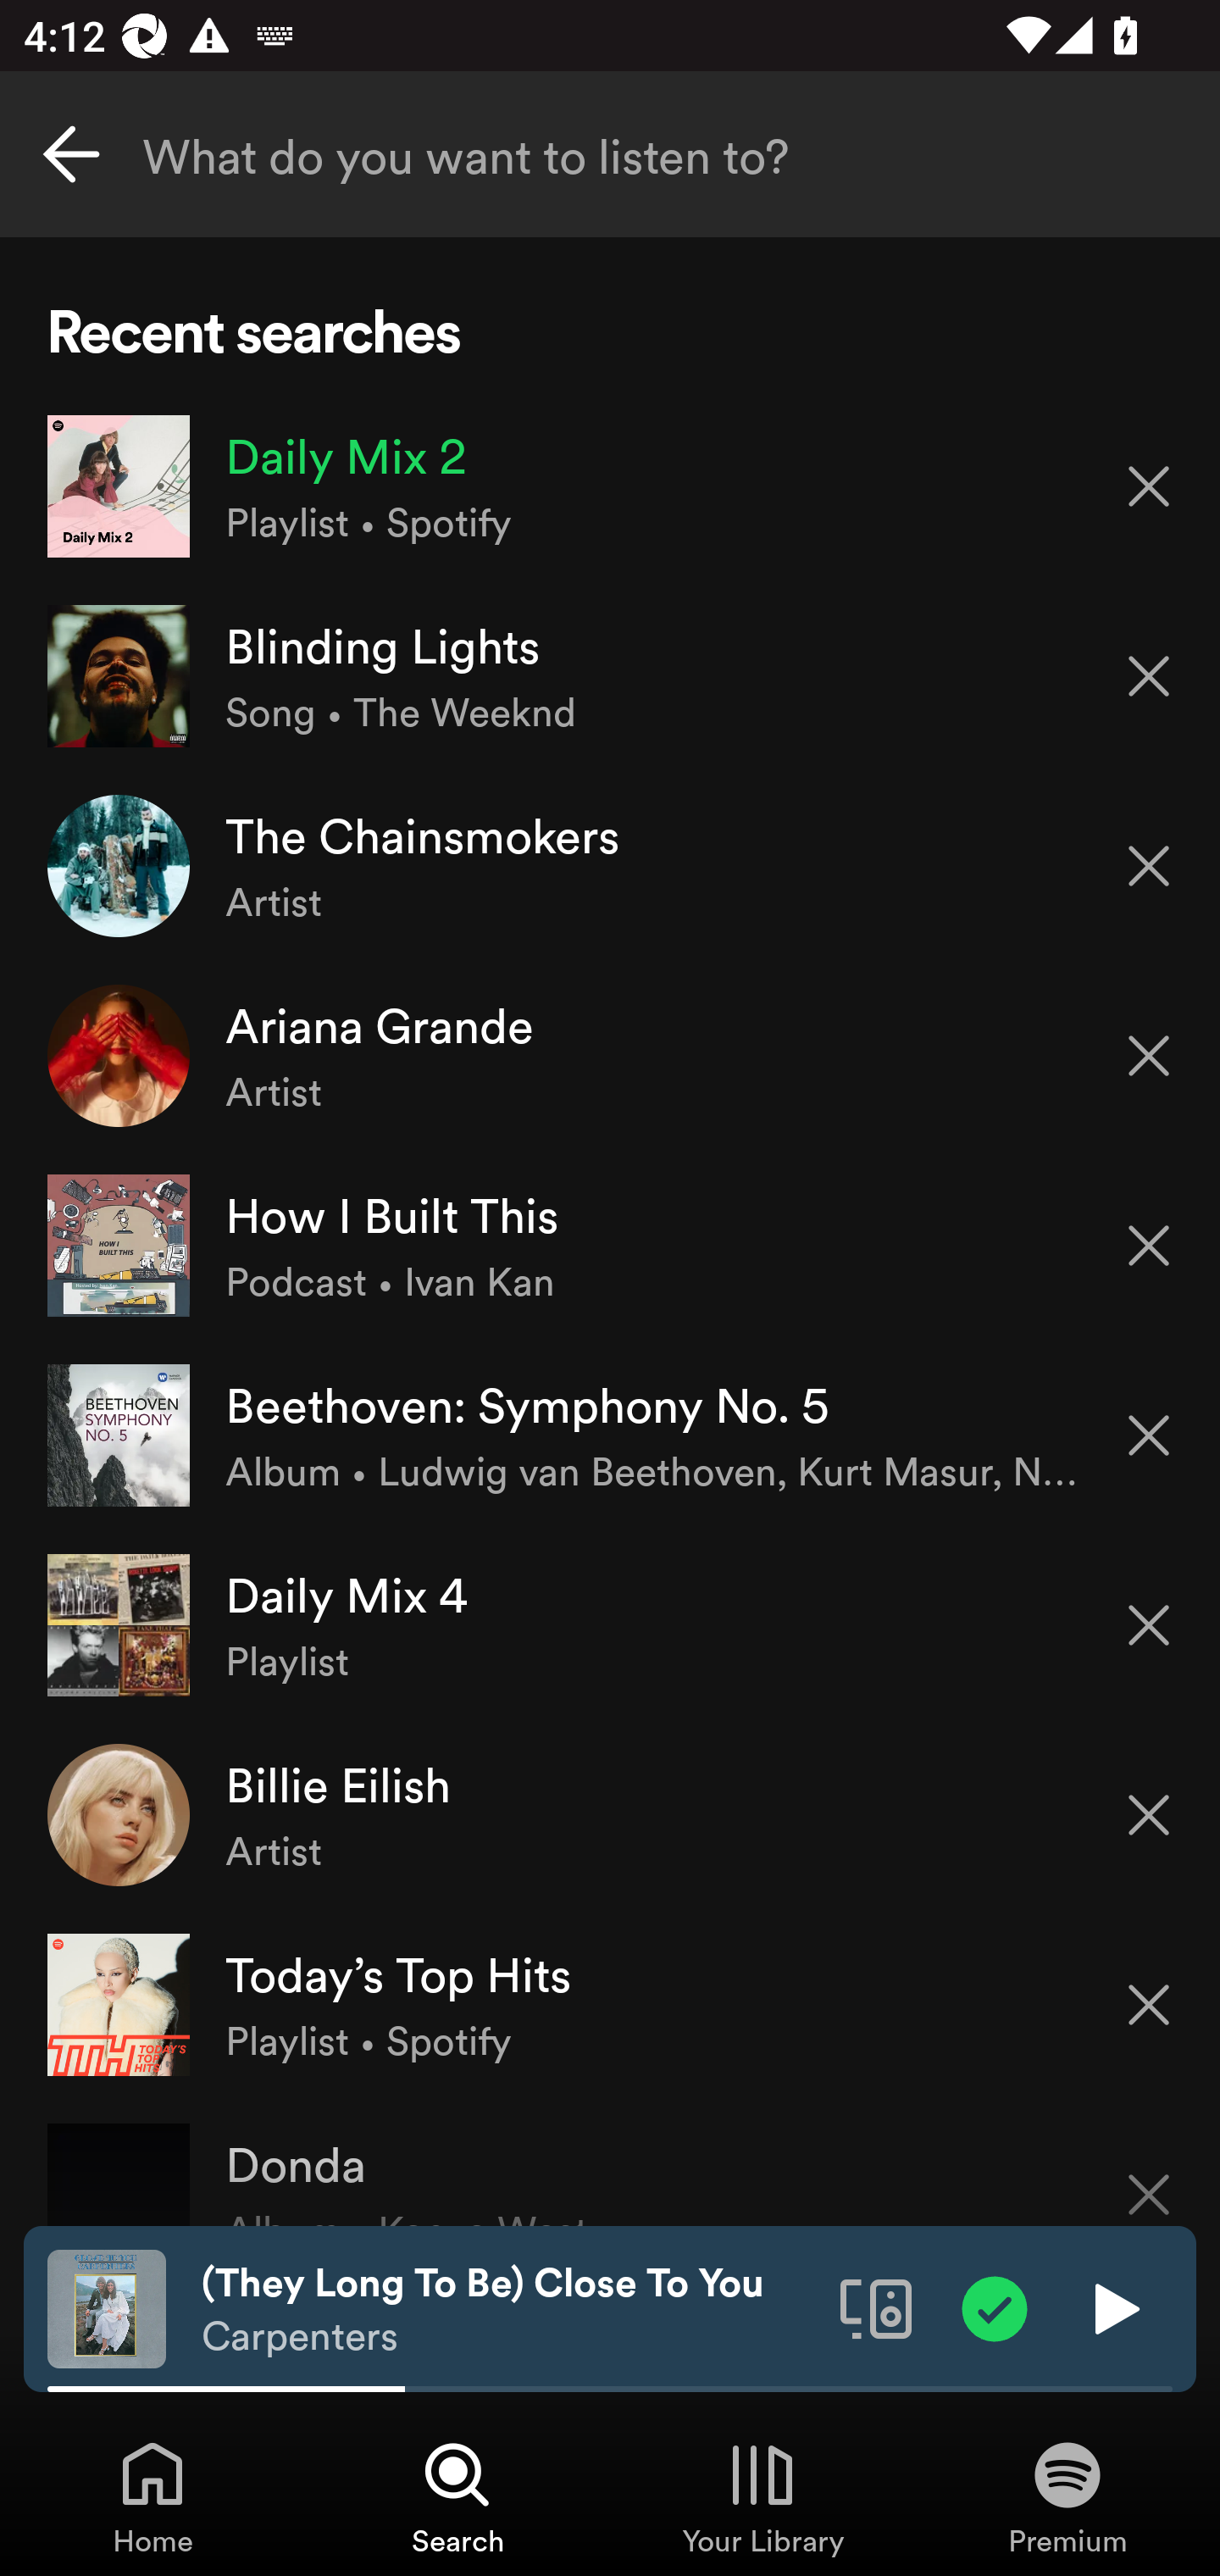 The image size is (1220, 2576). What do you see at coordinates (1149, 866) in the screenshot?
I see `Remove` at bounding box center [1149, 866].